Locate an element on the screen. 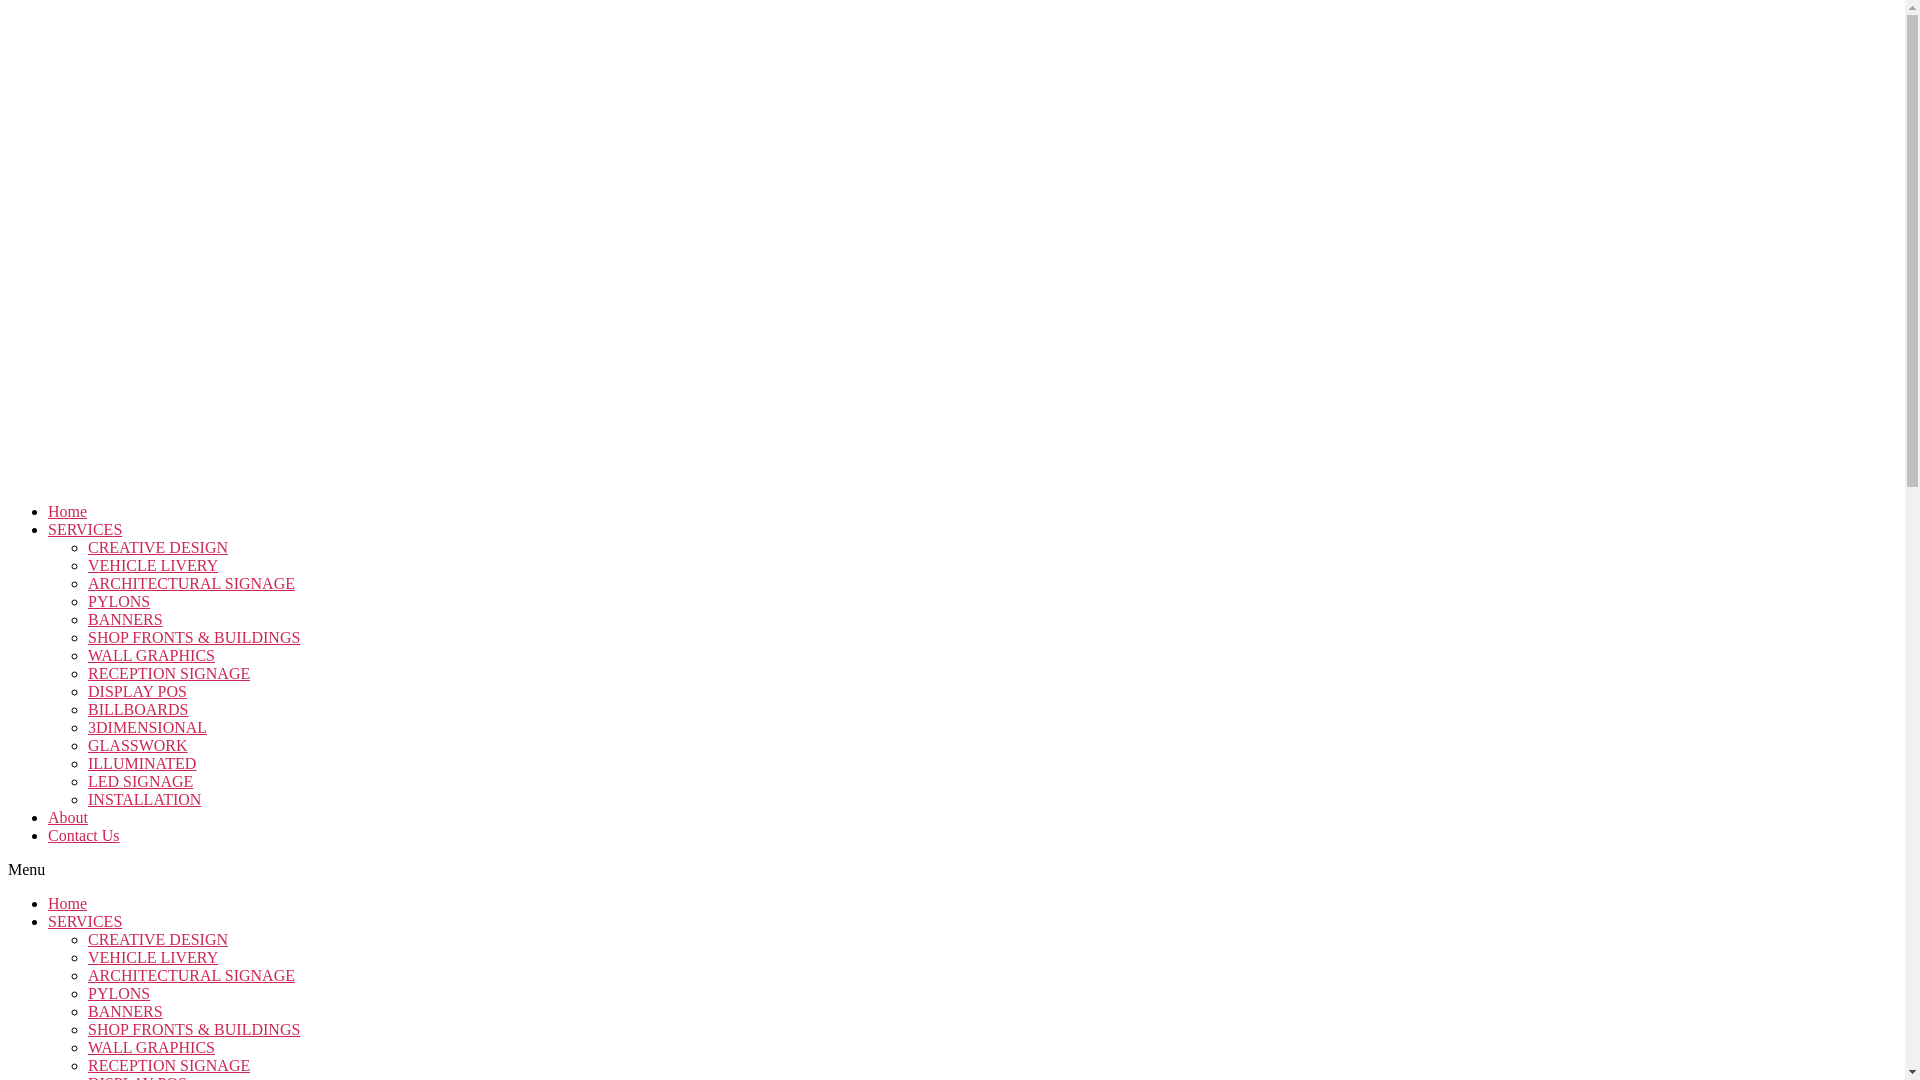 This screenshot has height=1080, width=1920. ILLUMINATED is located at coordinates (142, 764).